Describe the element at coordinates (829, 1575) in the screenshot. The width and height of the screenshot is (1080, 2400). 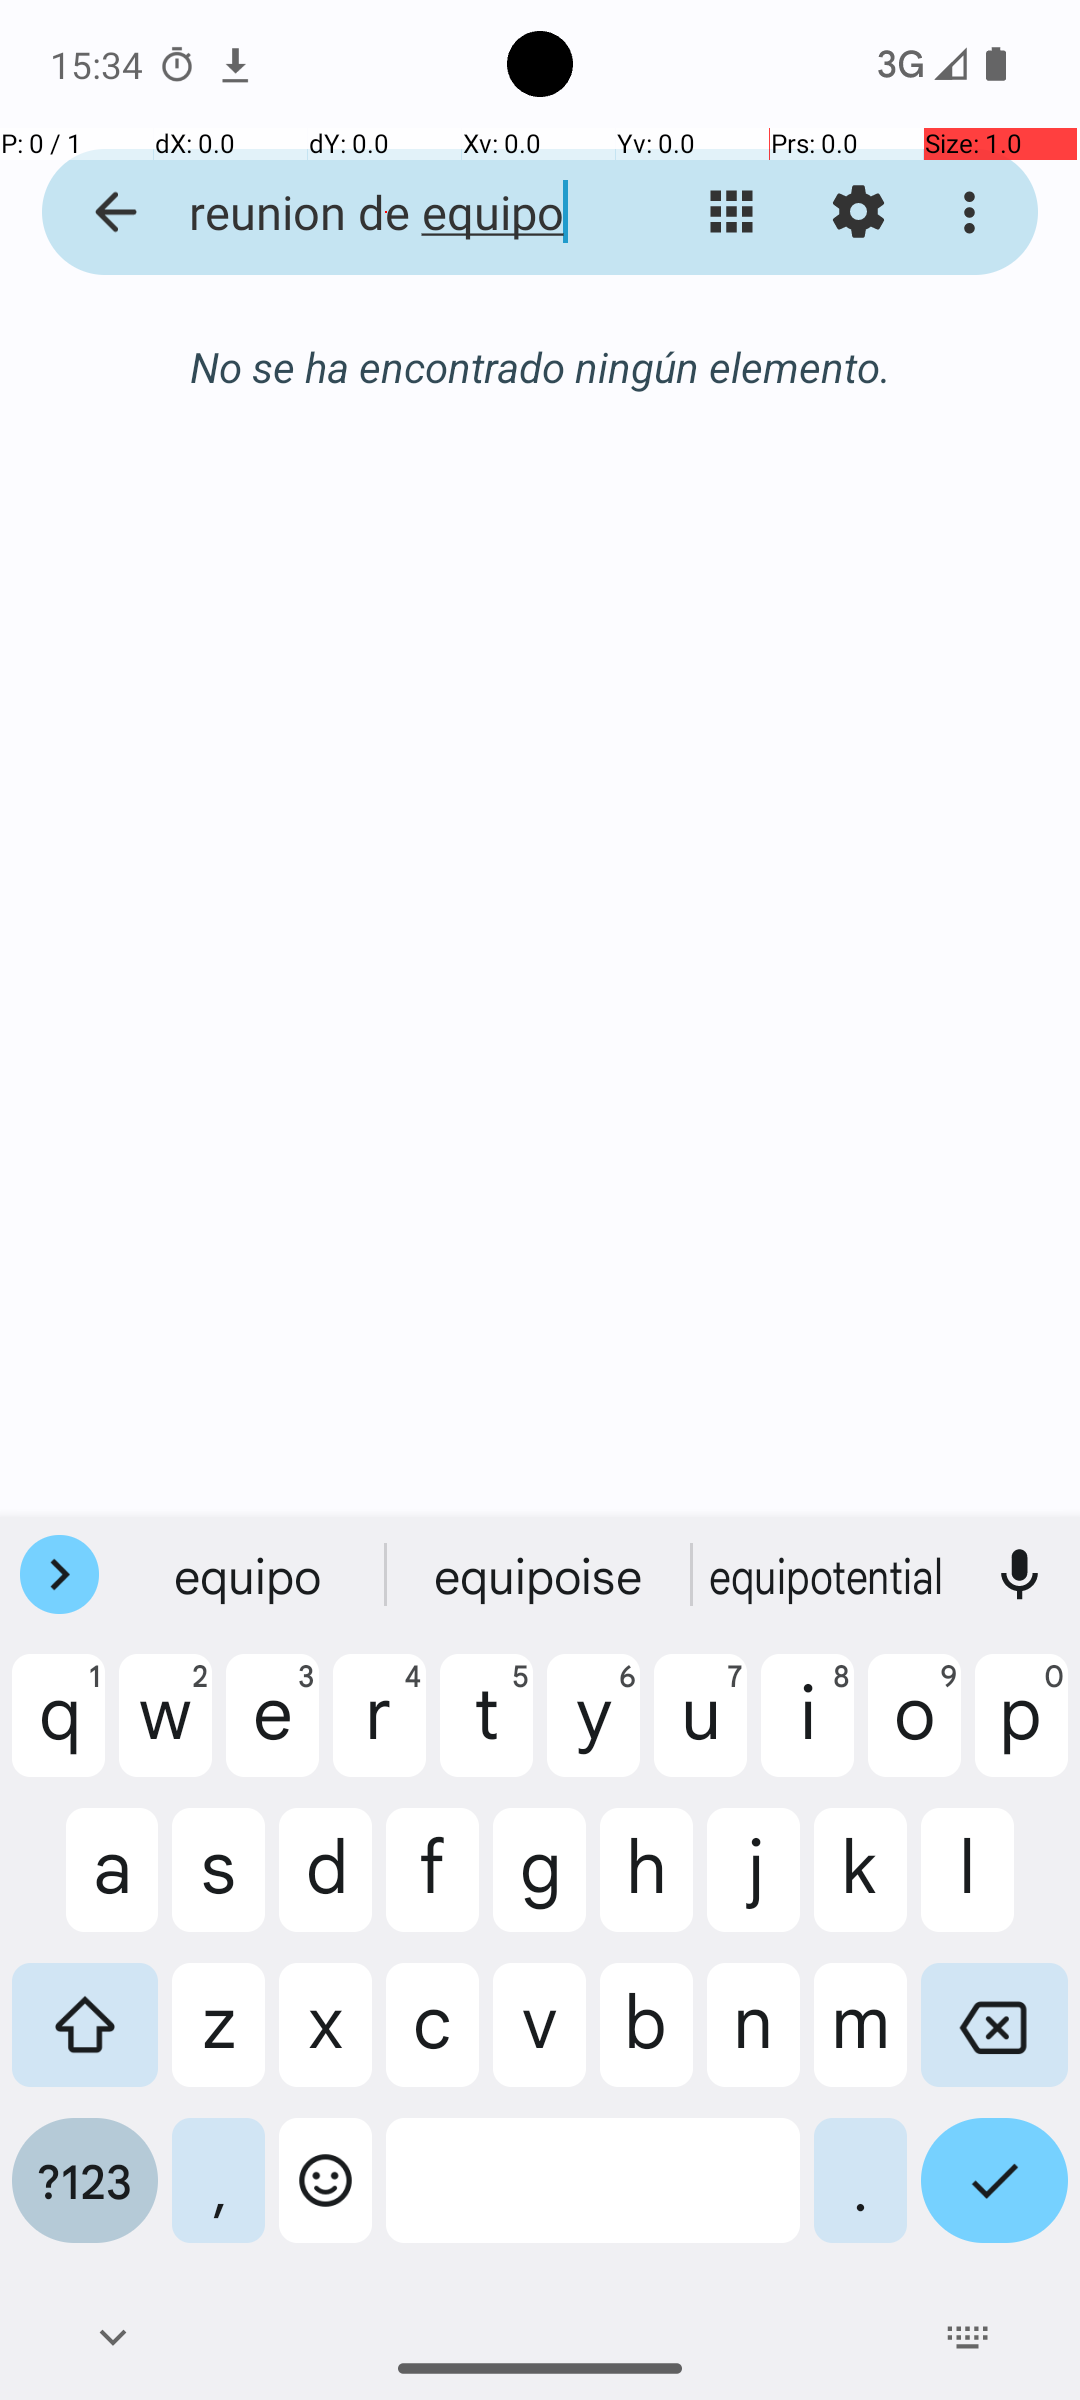
I see `equipped` at that location.